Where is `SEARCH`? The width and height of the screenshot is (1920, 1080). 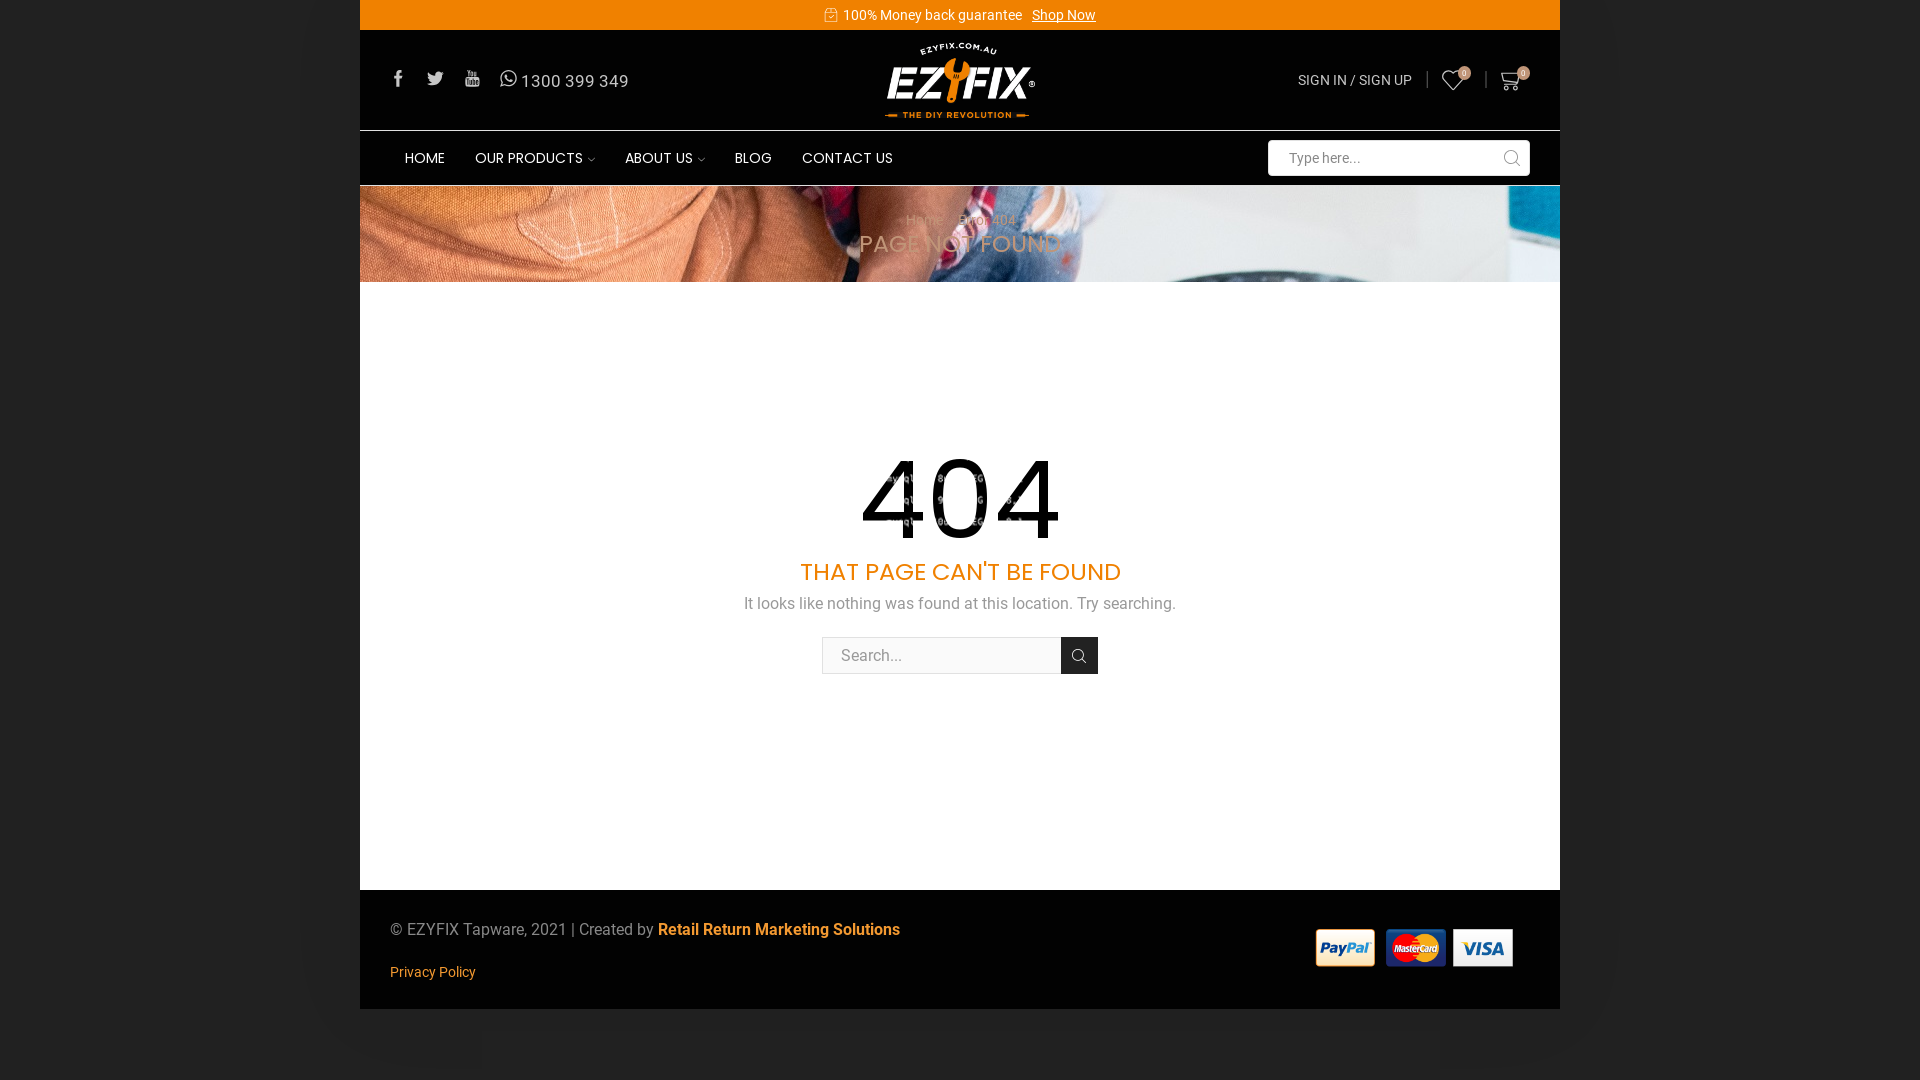
SEARCH is located at coordinates (1080, 656).